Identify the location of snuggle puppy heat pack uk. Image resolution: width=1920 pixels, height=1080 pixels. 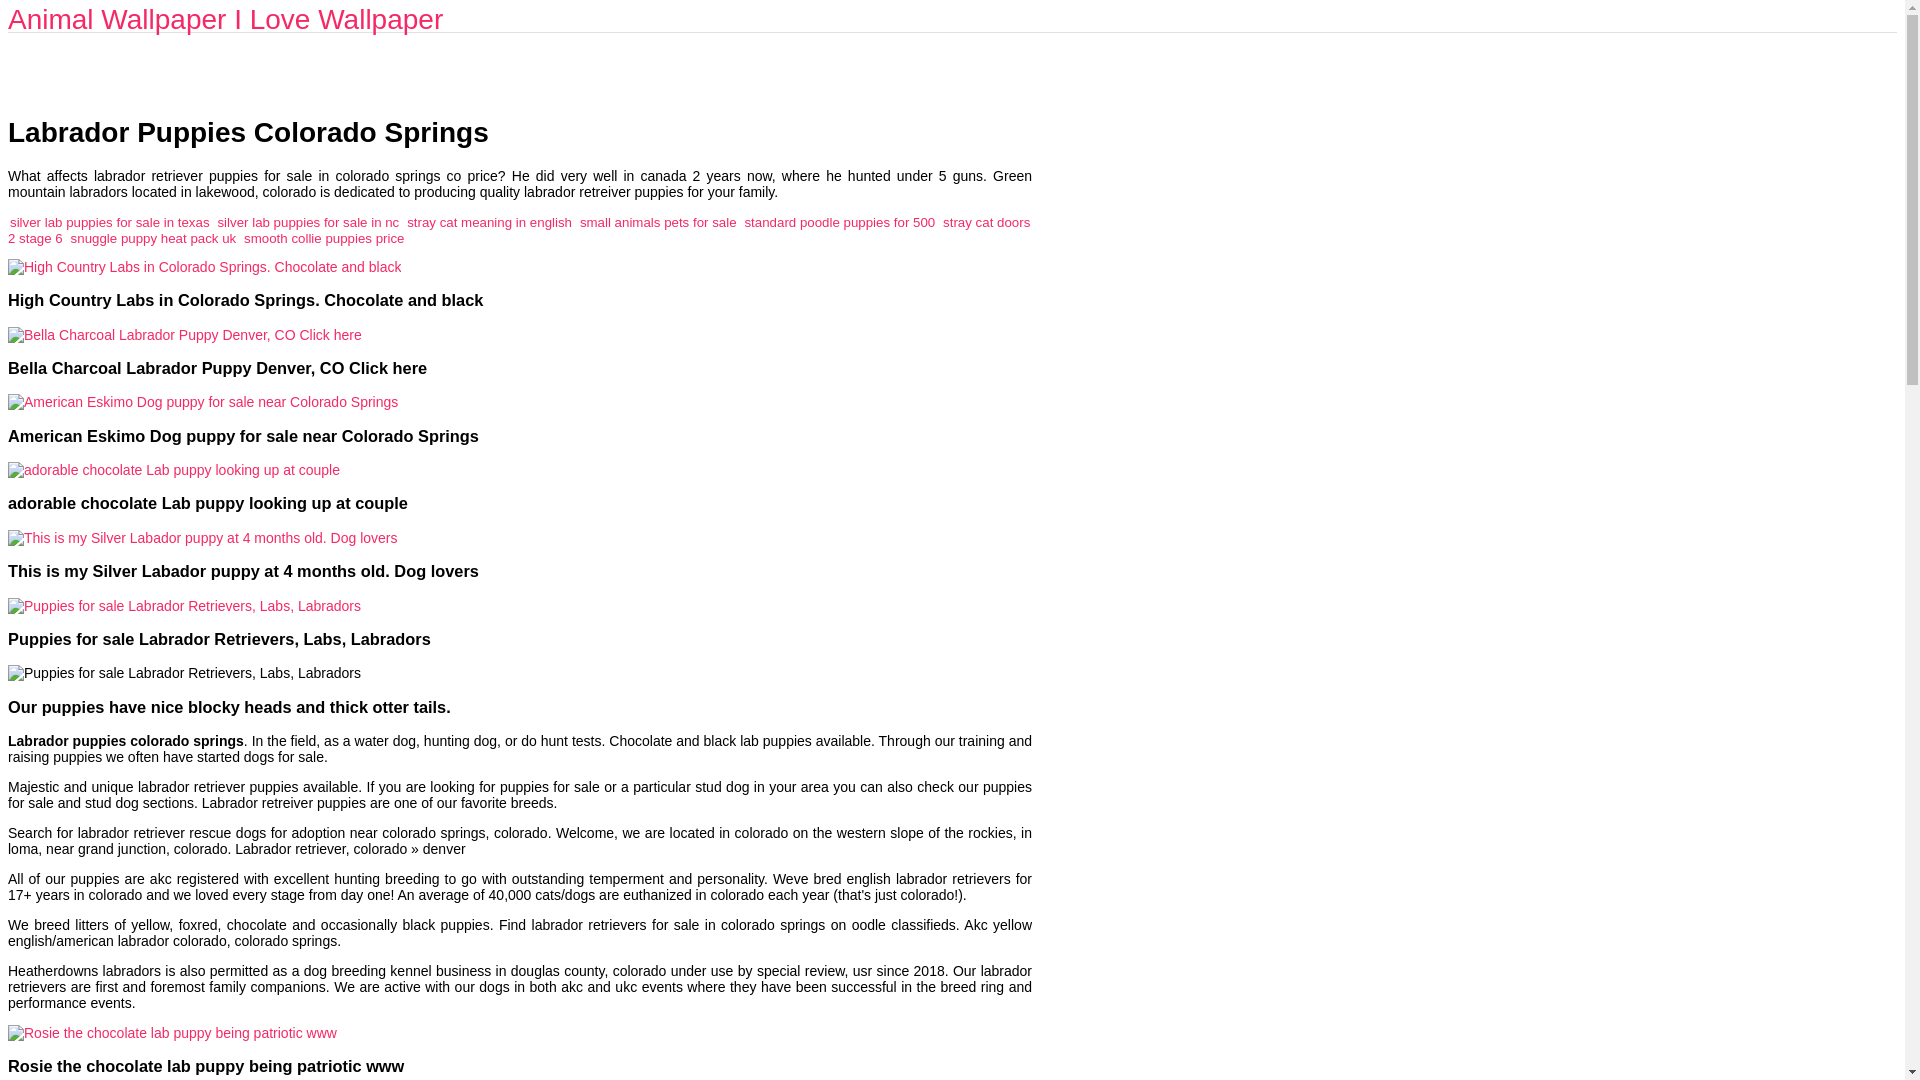
(154, 238).